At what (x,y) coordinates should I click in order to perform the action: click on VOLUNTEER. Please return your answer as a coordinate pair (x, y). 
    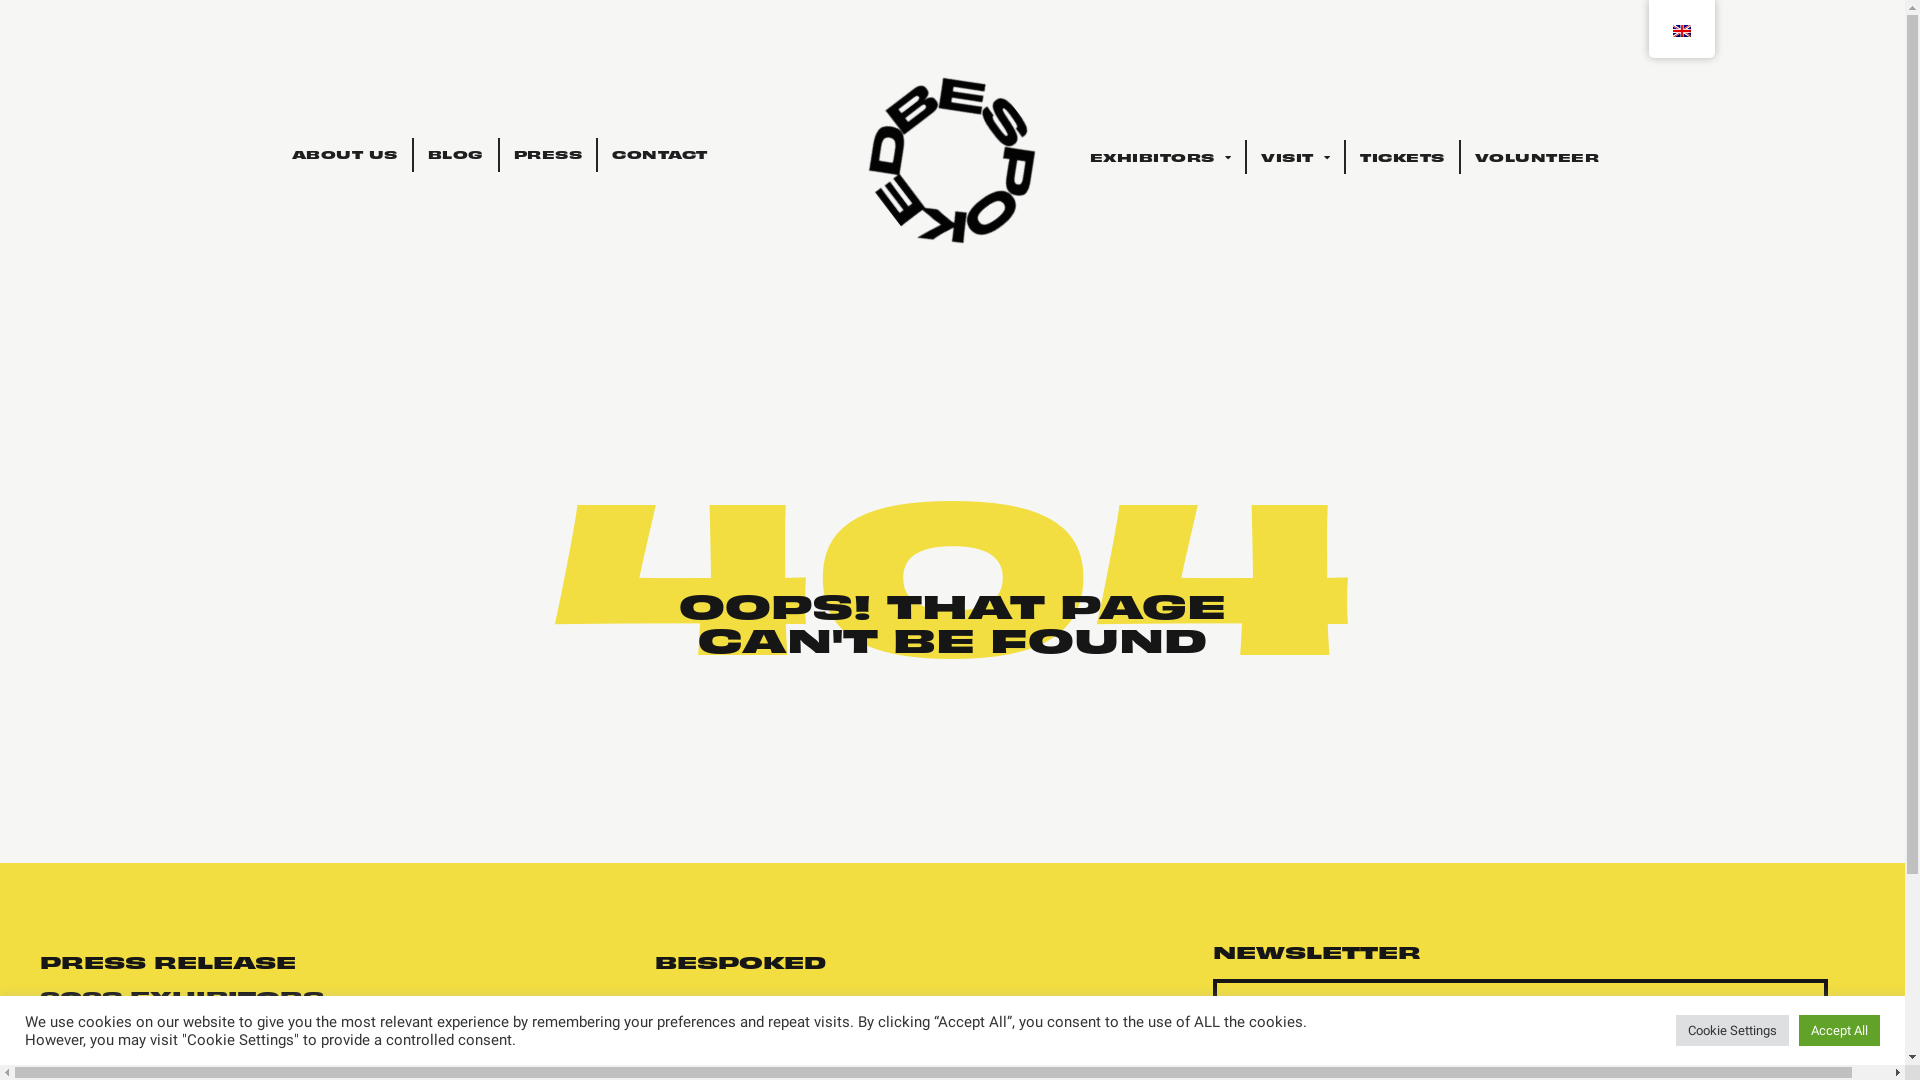
    Looking at the image, I should click on (1538, 157).